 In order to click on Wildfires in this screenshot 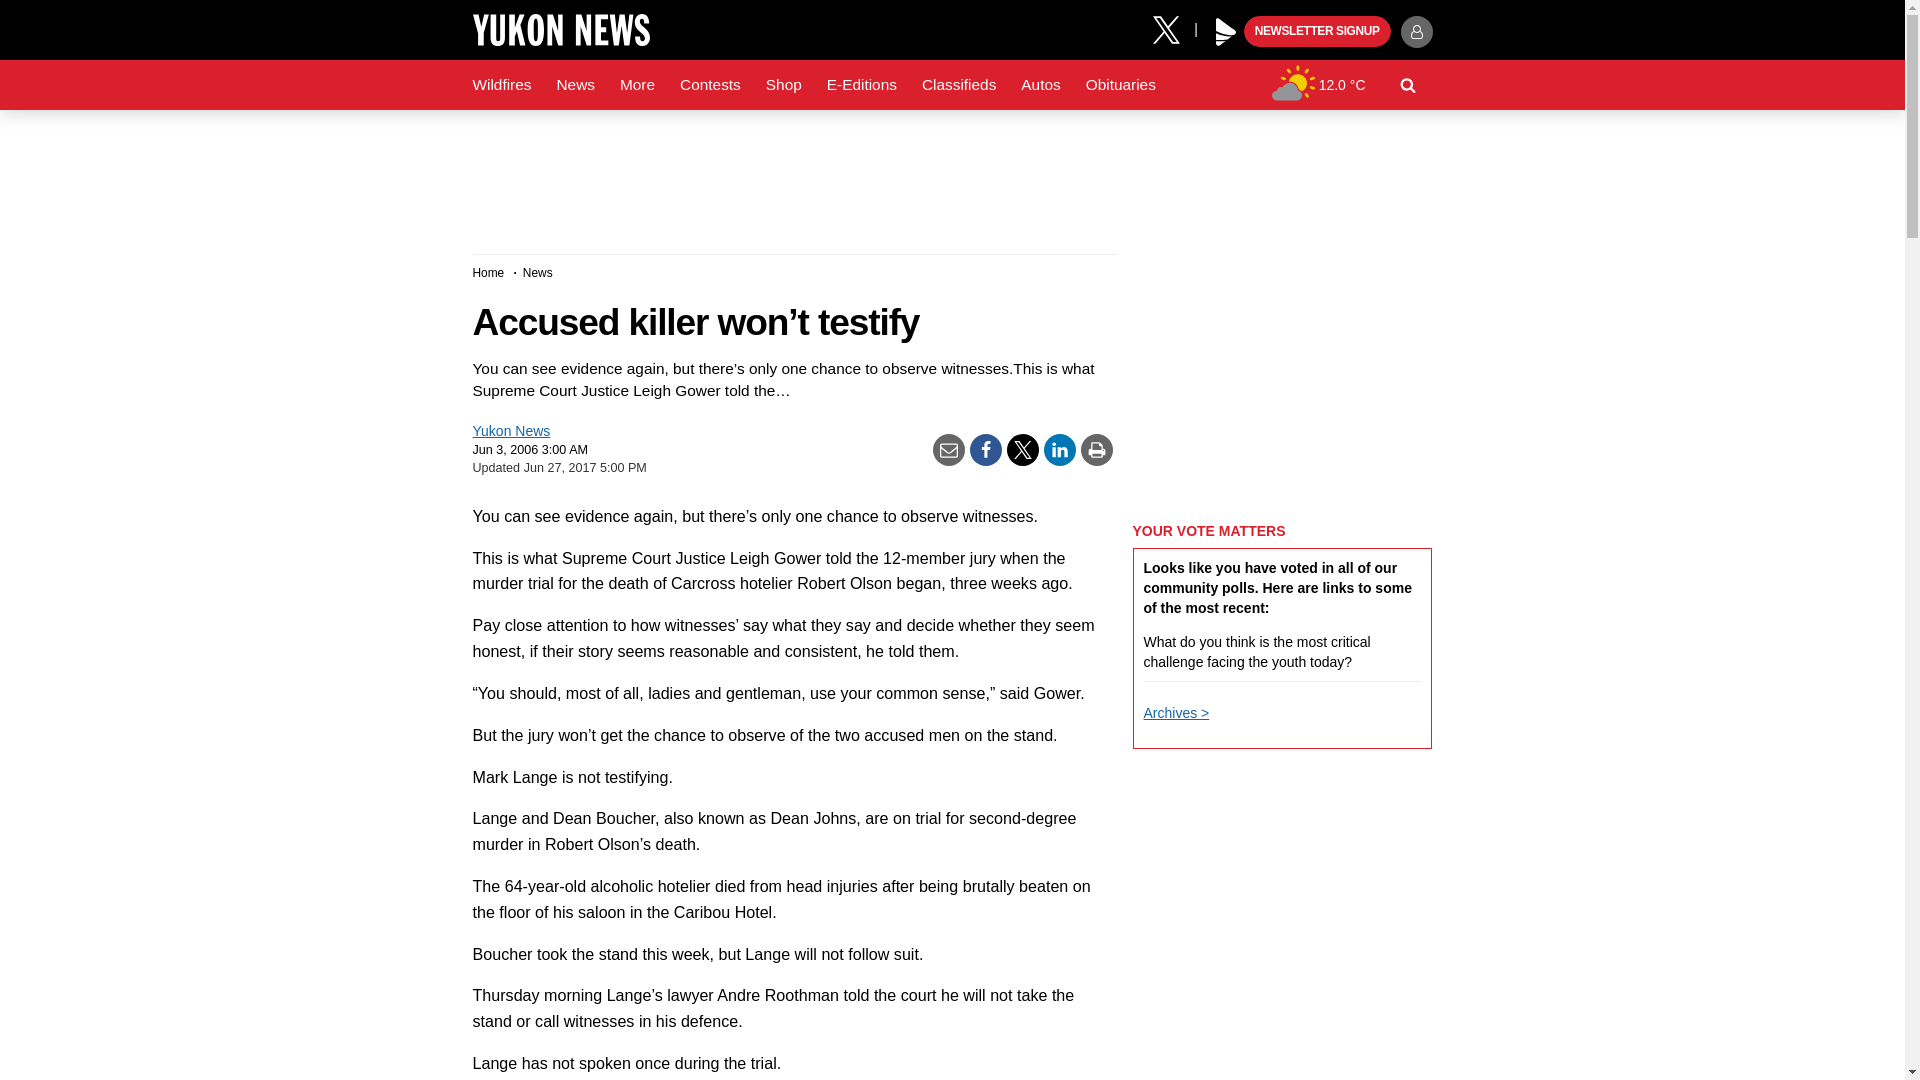, I will do `click(502, 85)`.